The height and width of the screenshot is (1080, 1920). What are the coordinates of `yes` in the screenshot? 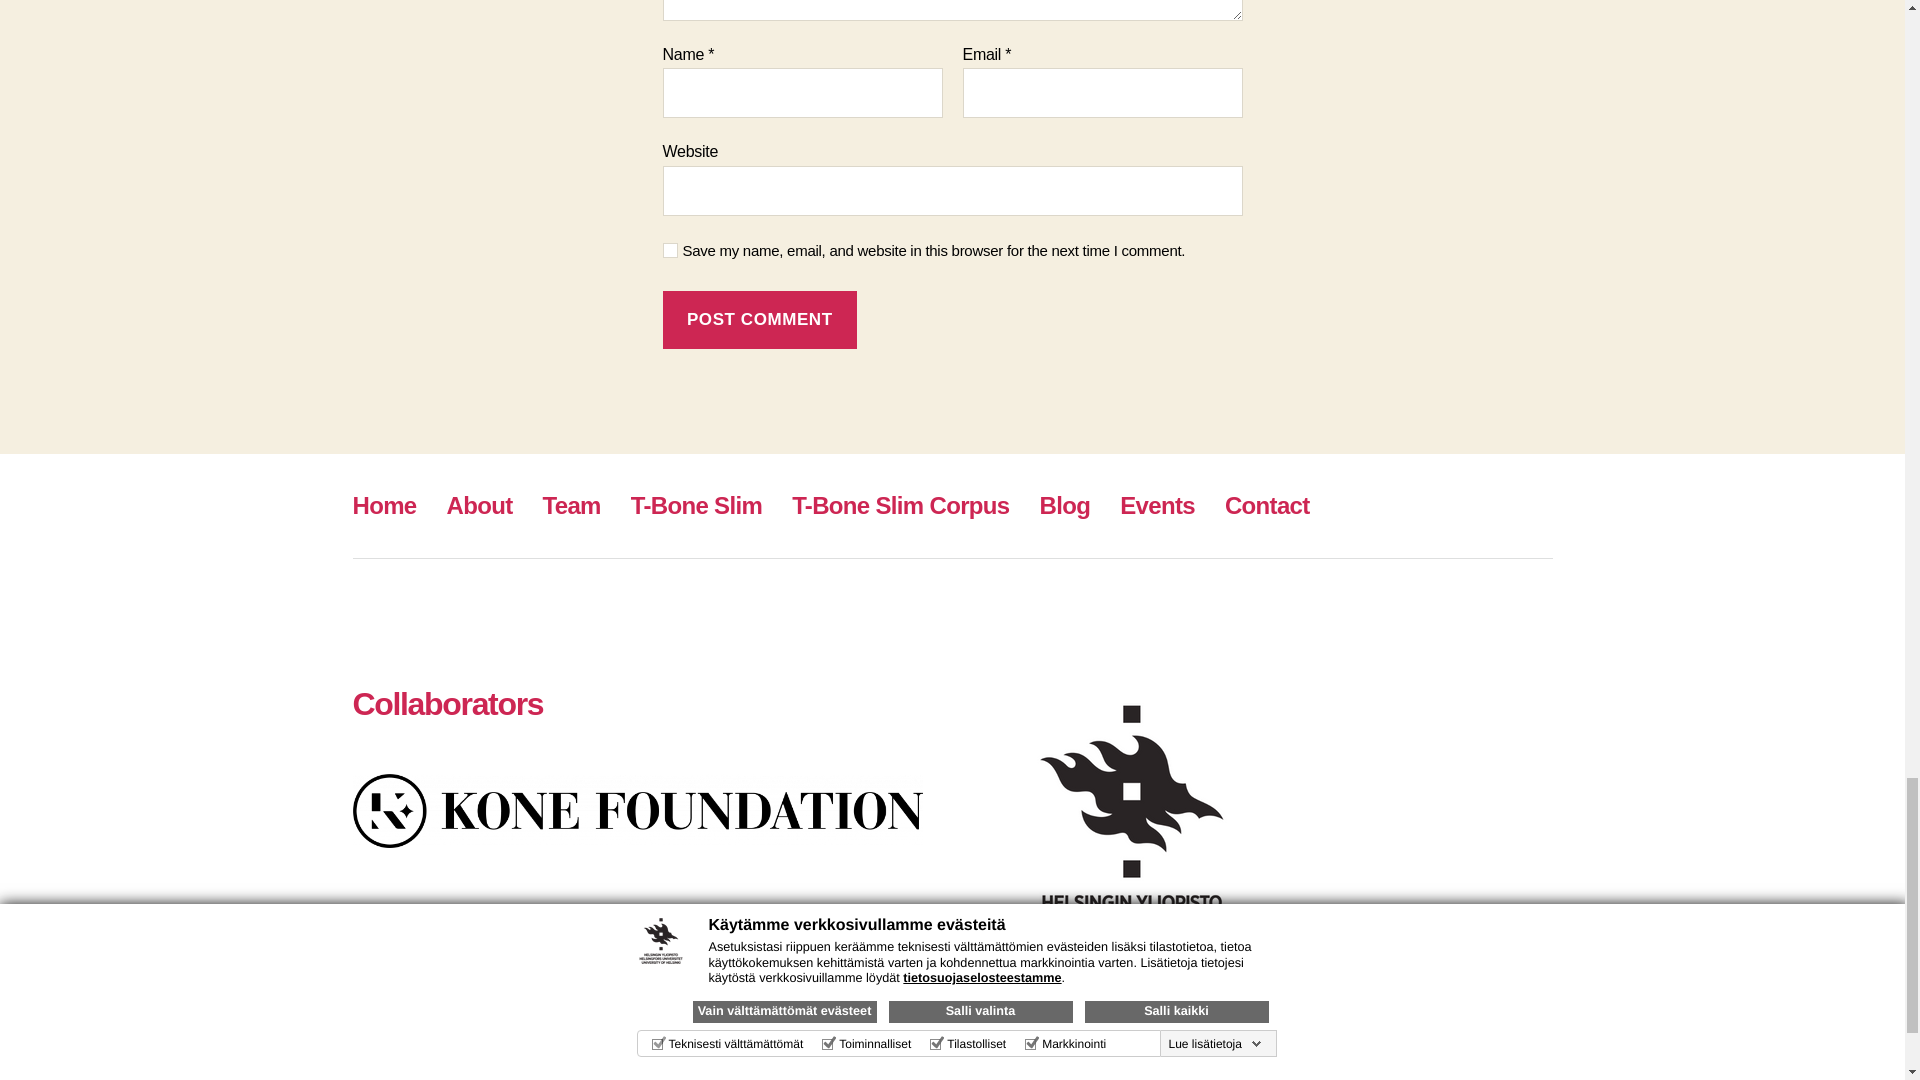 It's located at (670, 250).